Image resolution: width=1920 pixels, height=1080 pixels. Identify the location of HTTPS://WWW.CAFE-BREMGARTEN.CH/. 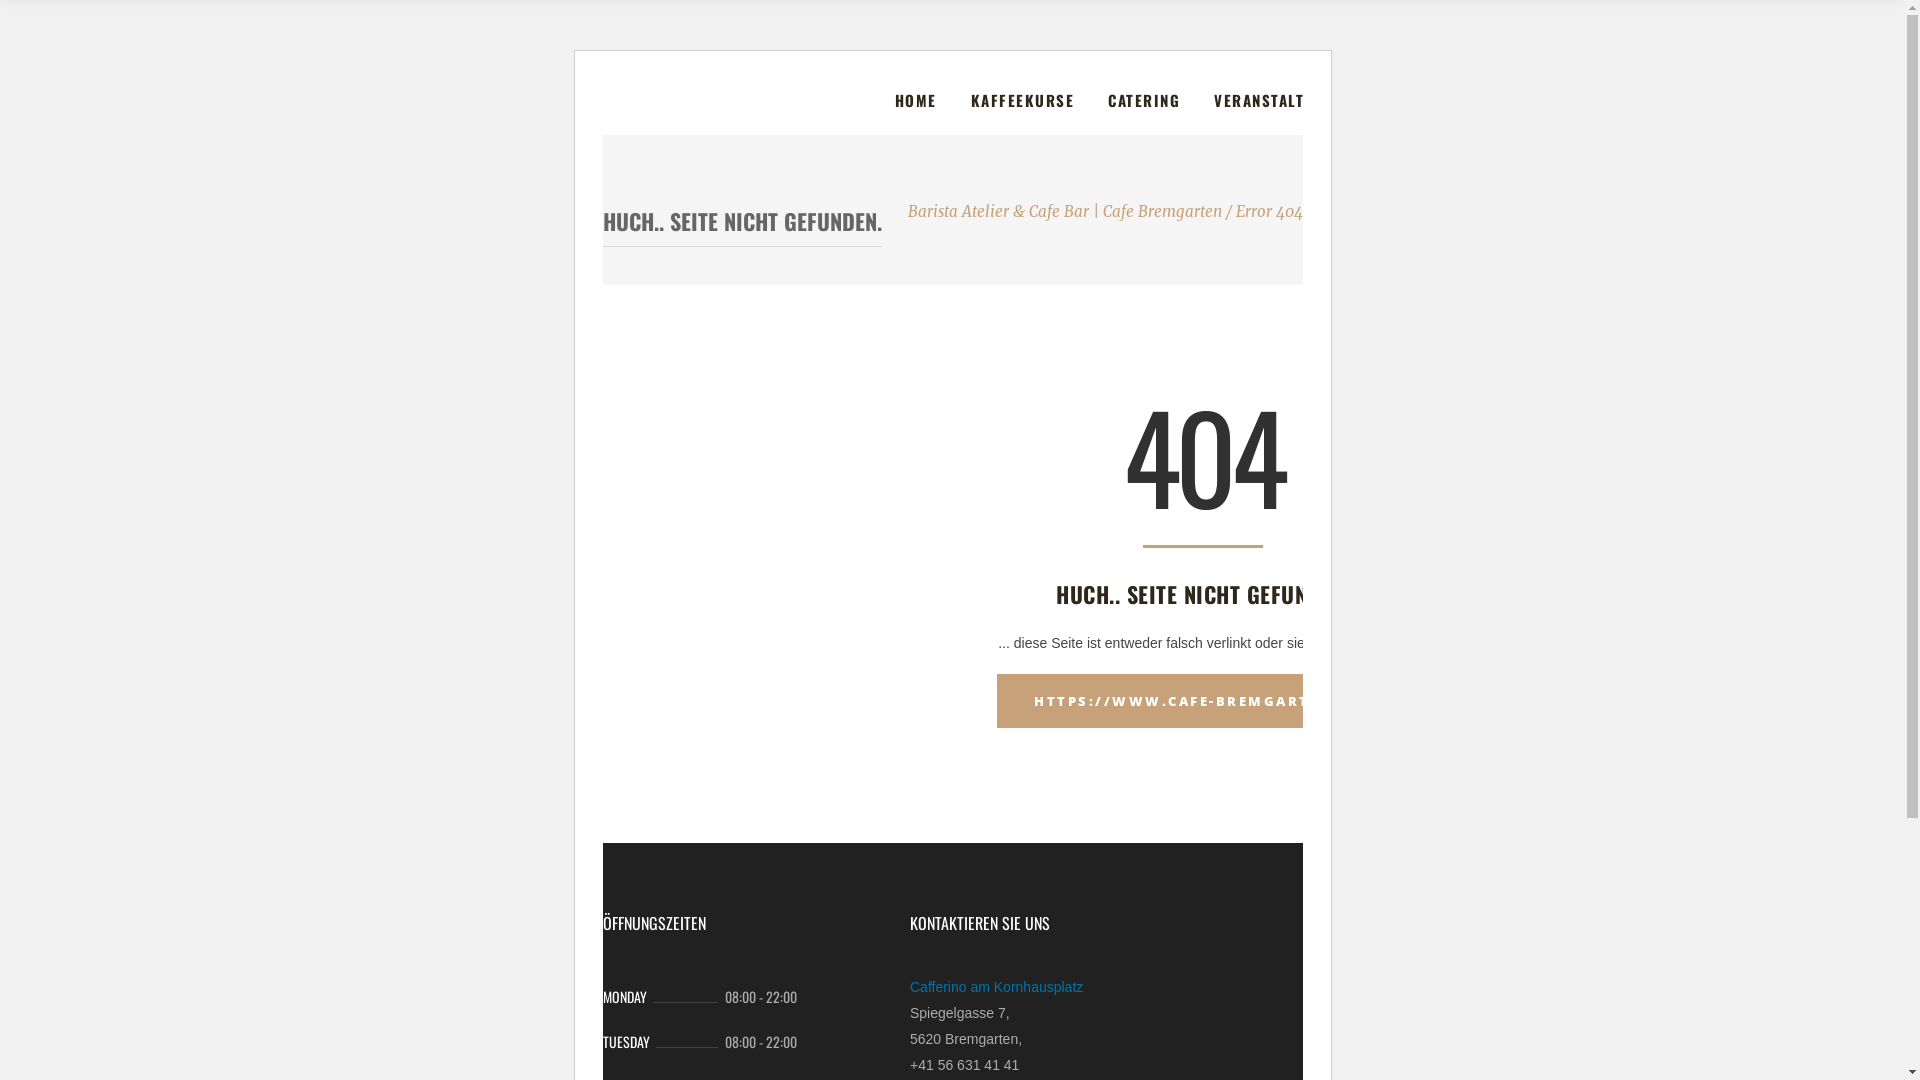
(1202, 701).